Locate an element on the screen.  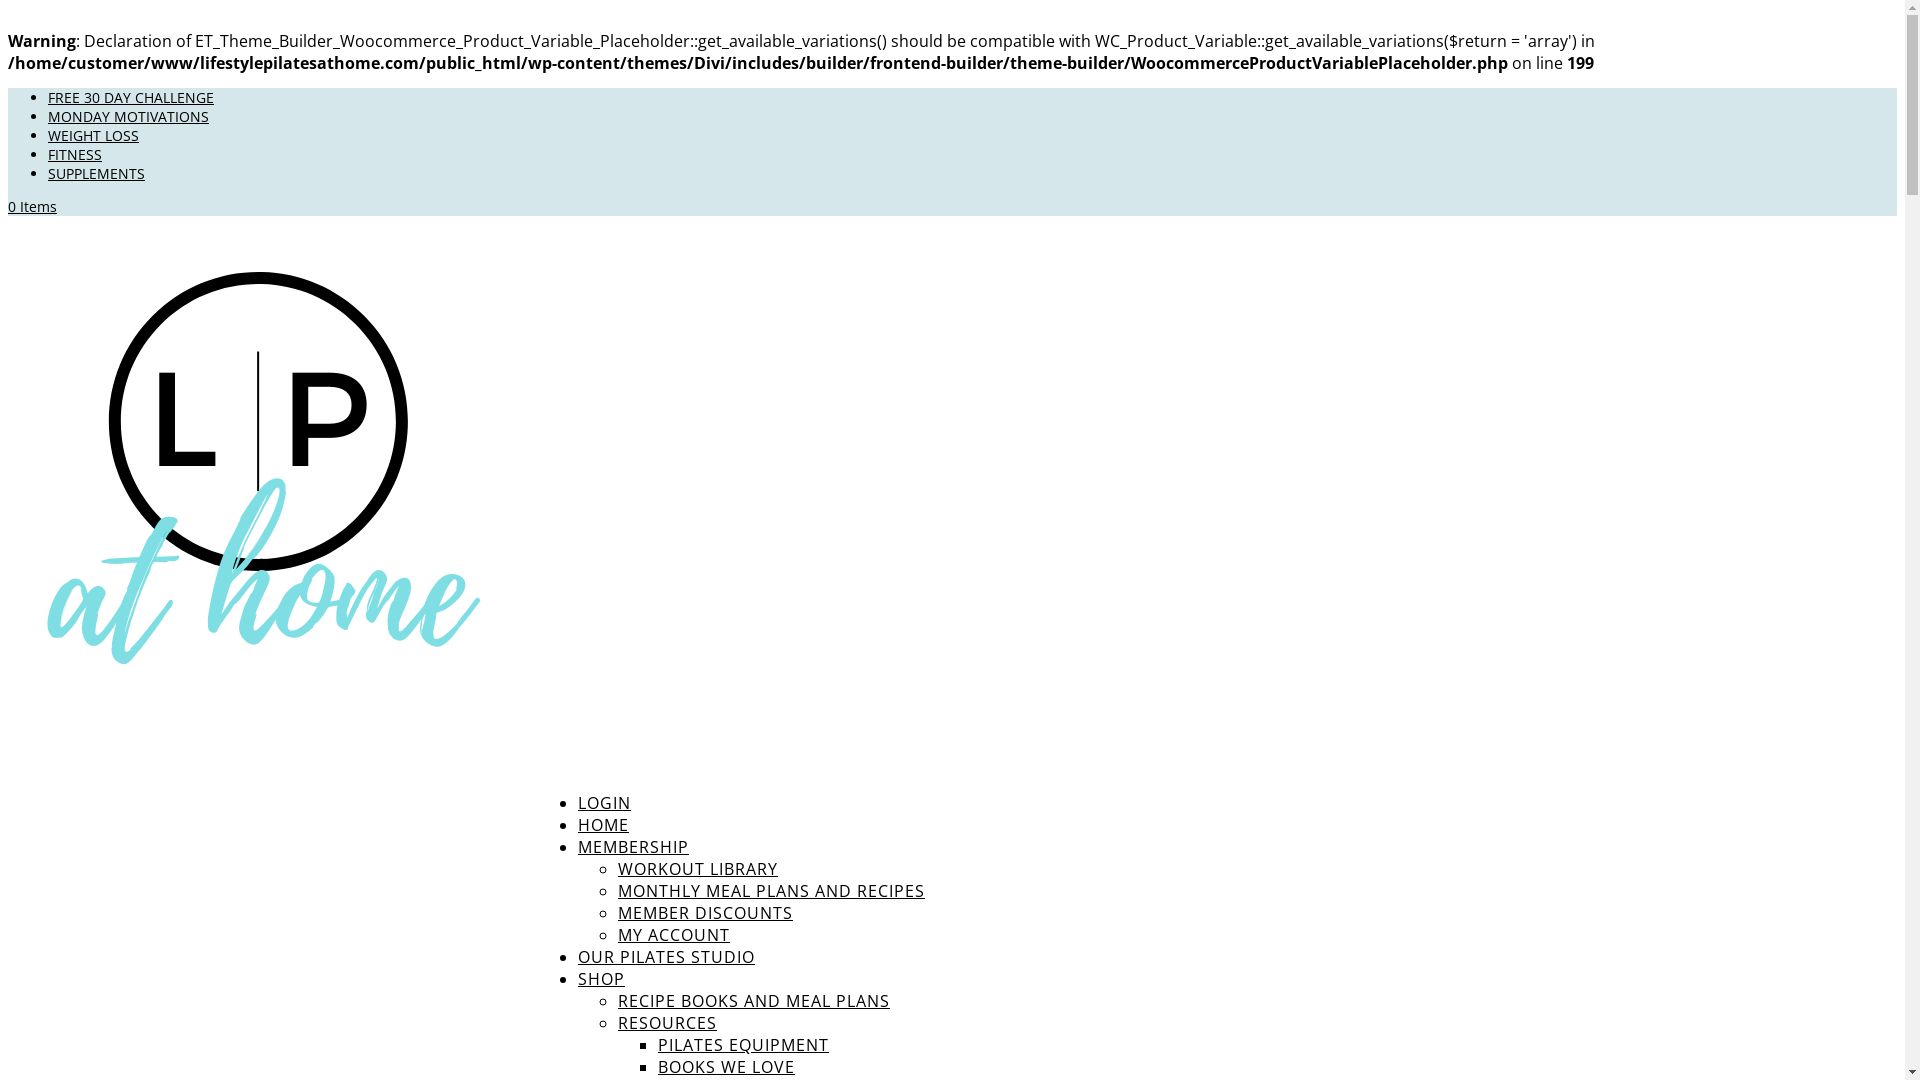
RESOURCES is located at coordinates (668, 1023).